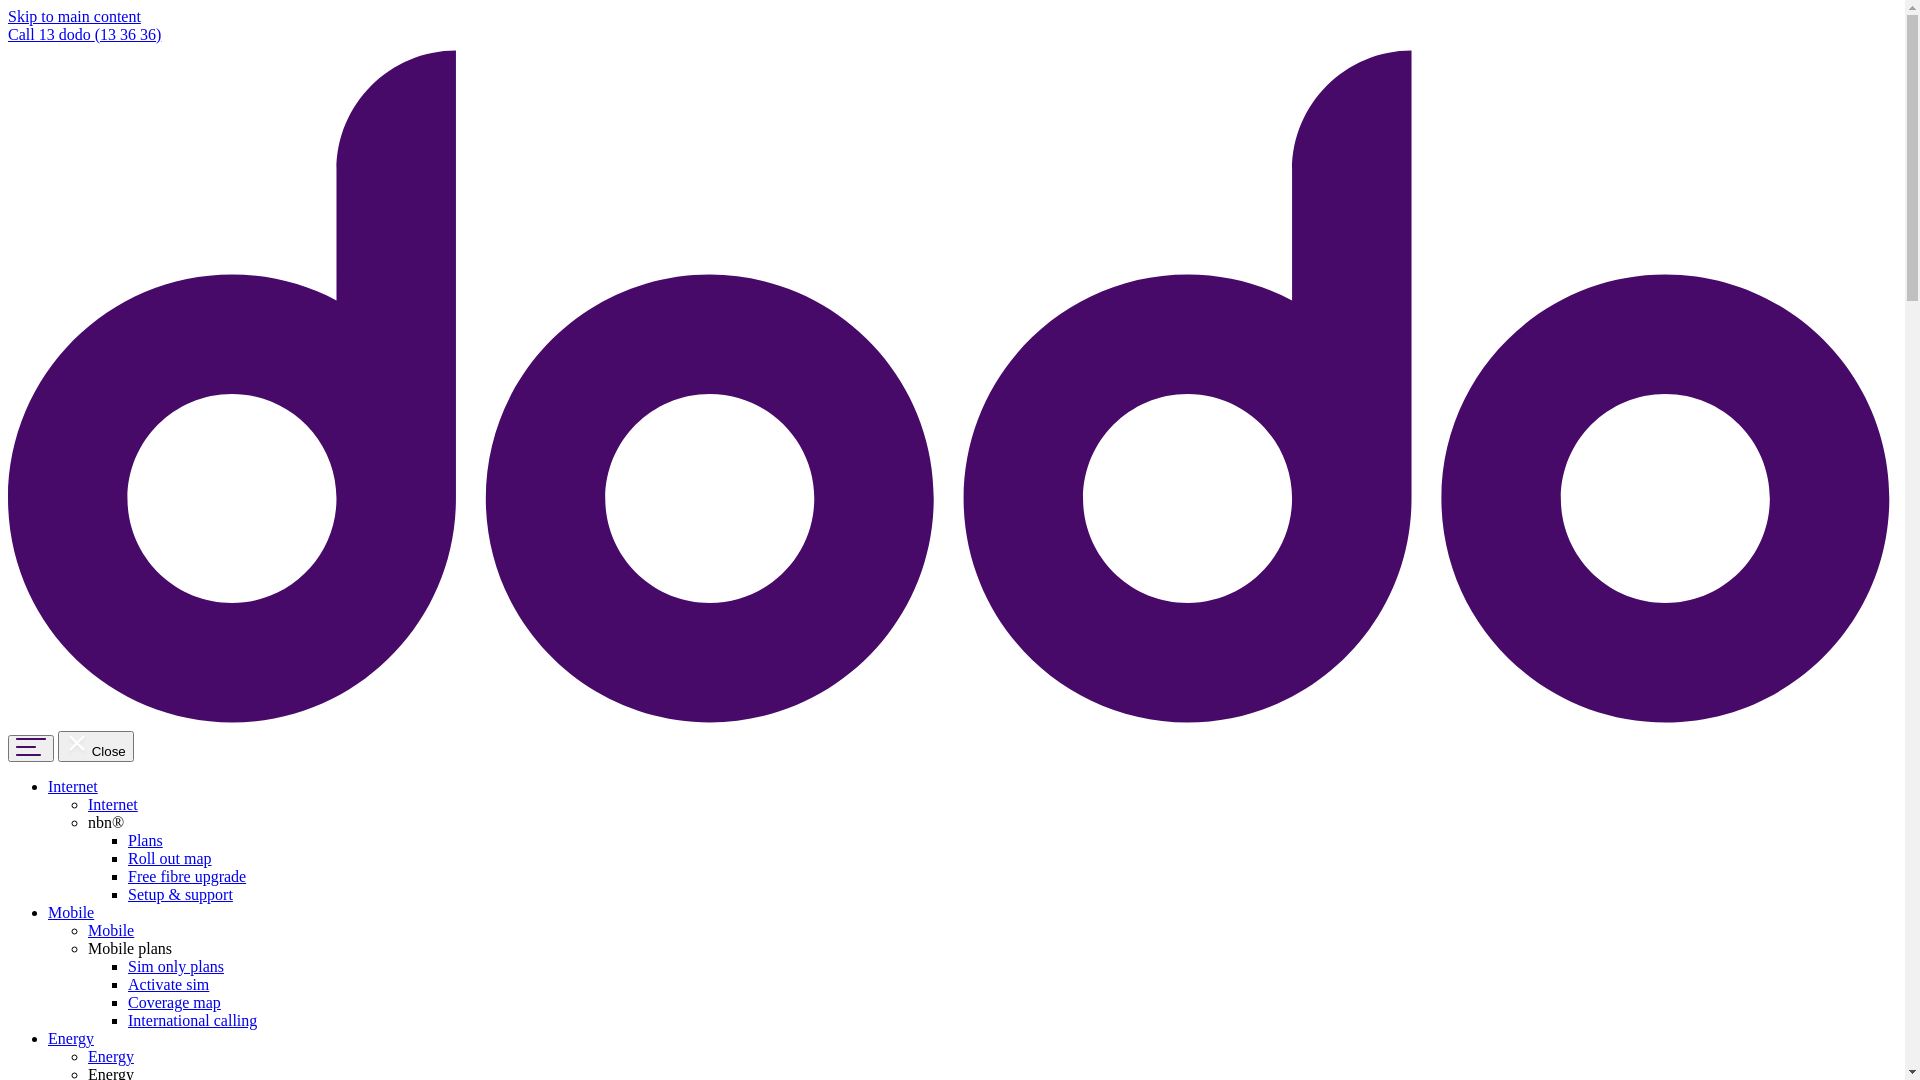  What do you see at coordinates (71, 912) in the screenshot?
I see `Mobile` at bounding box center [71, 912].